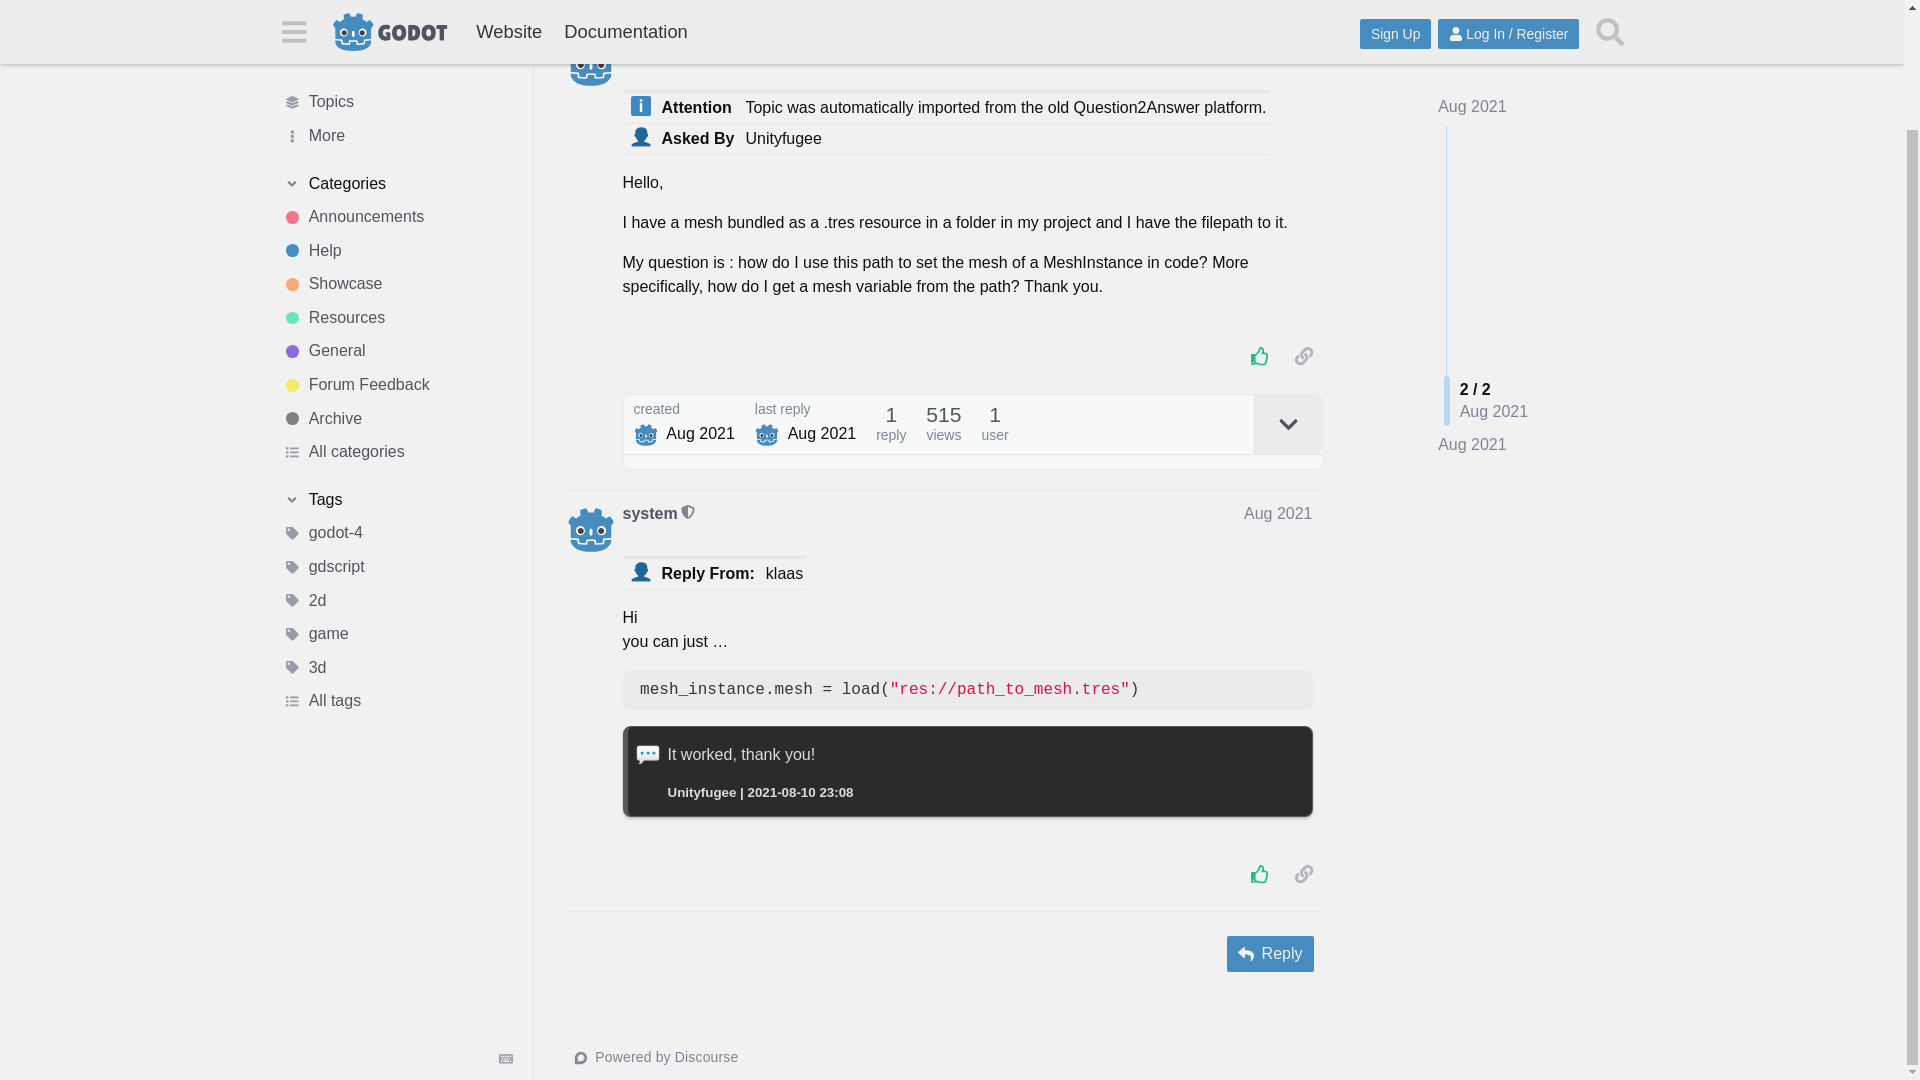 The width and height of the screenshot is (1920, 1080). Describe the element at coordinates (397, 320) in the screenshot. I see `All categories` at that location.